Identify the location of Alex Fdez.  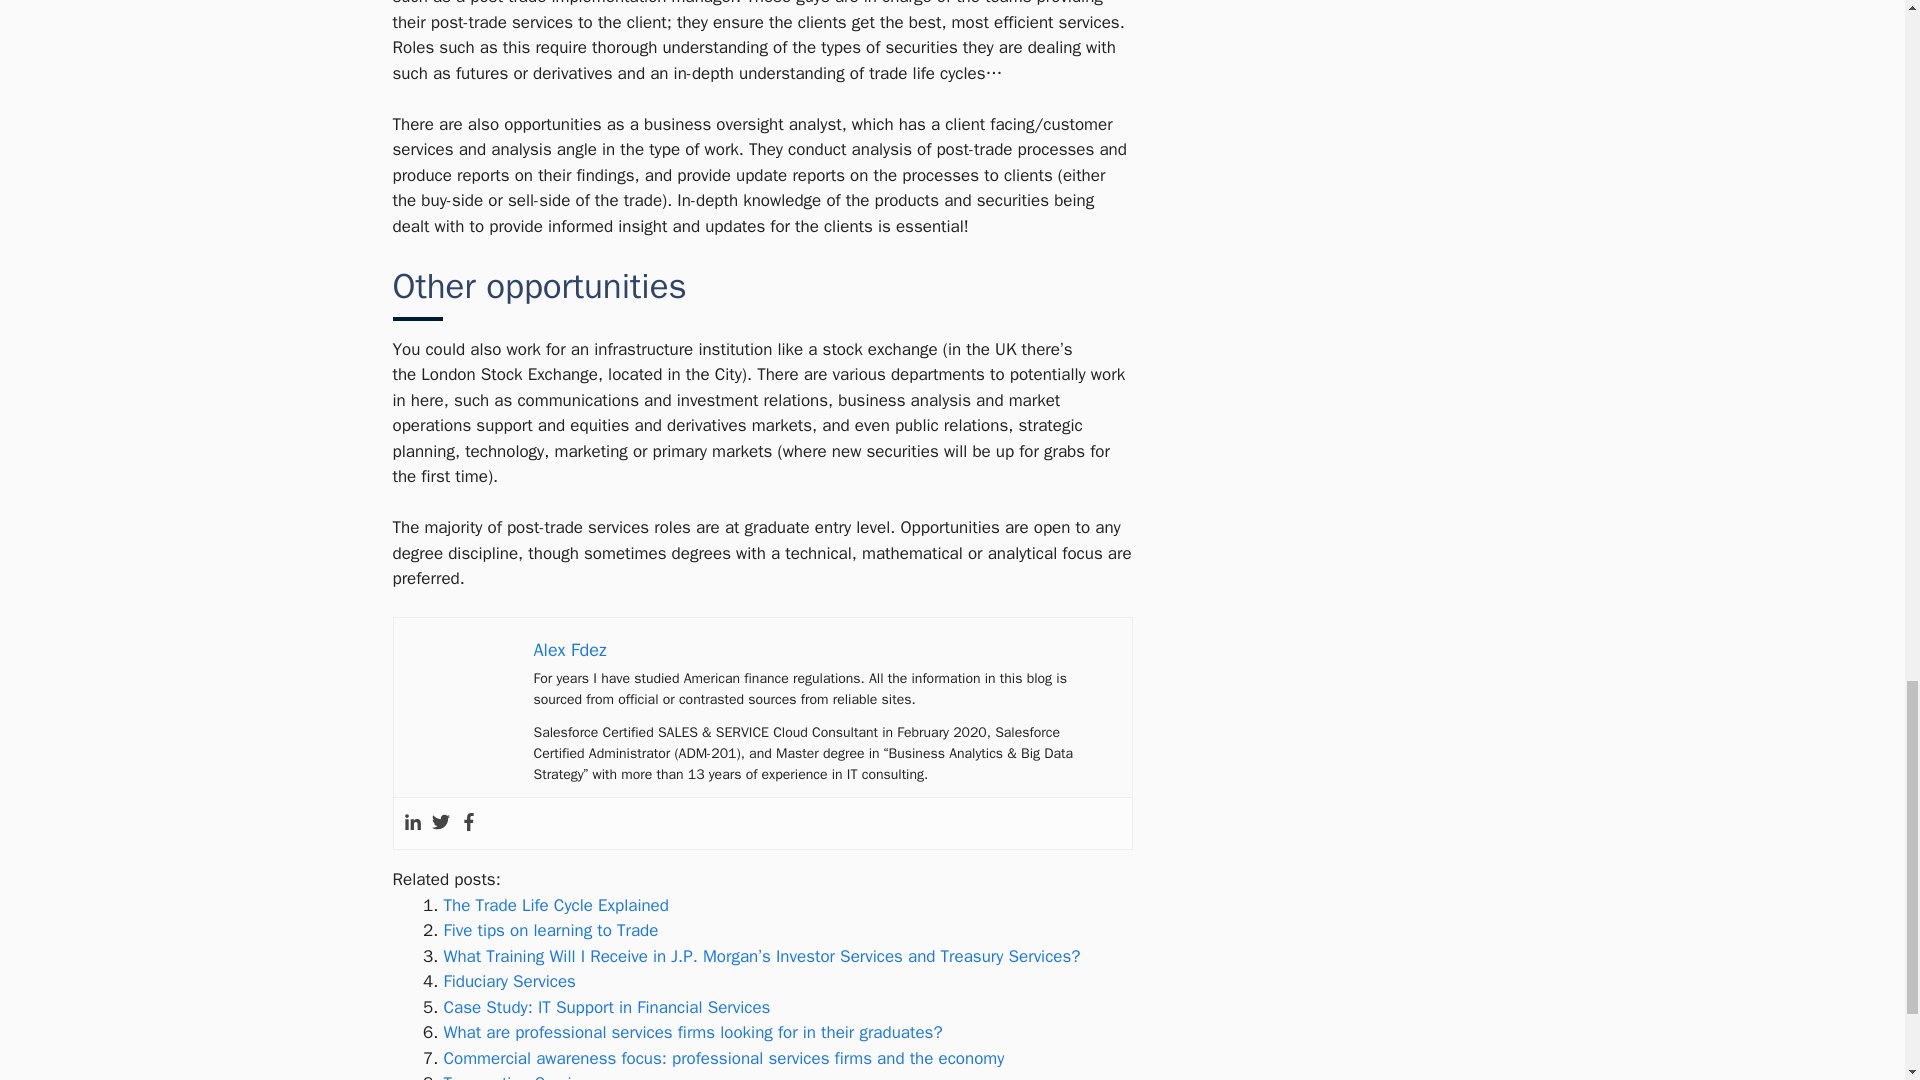
(570, 650).